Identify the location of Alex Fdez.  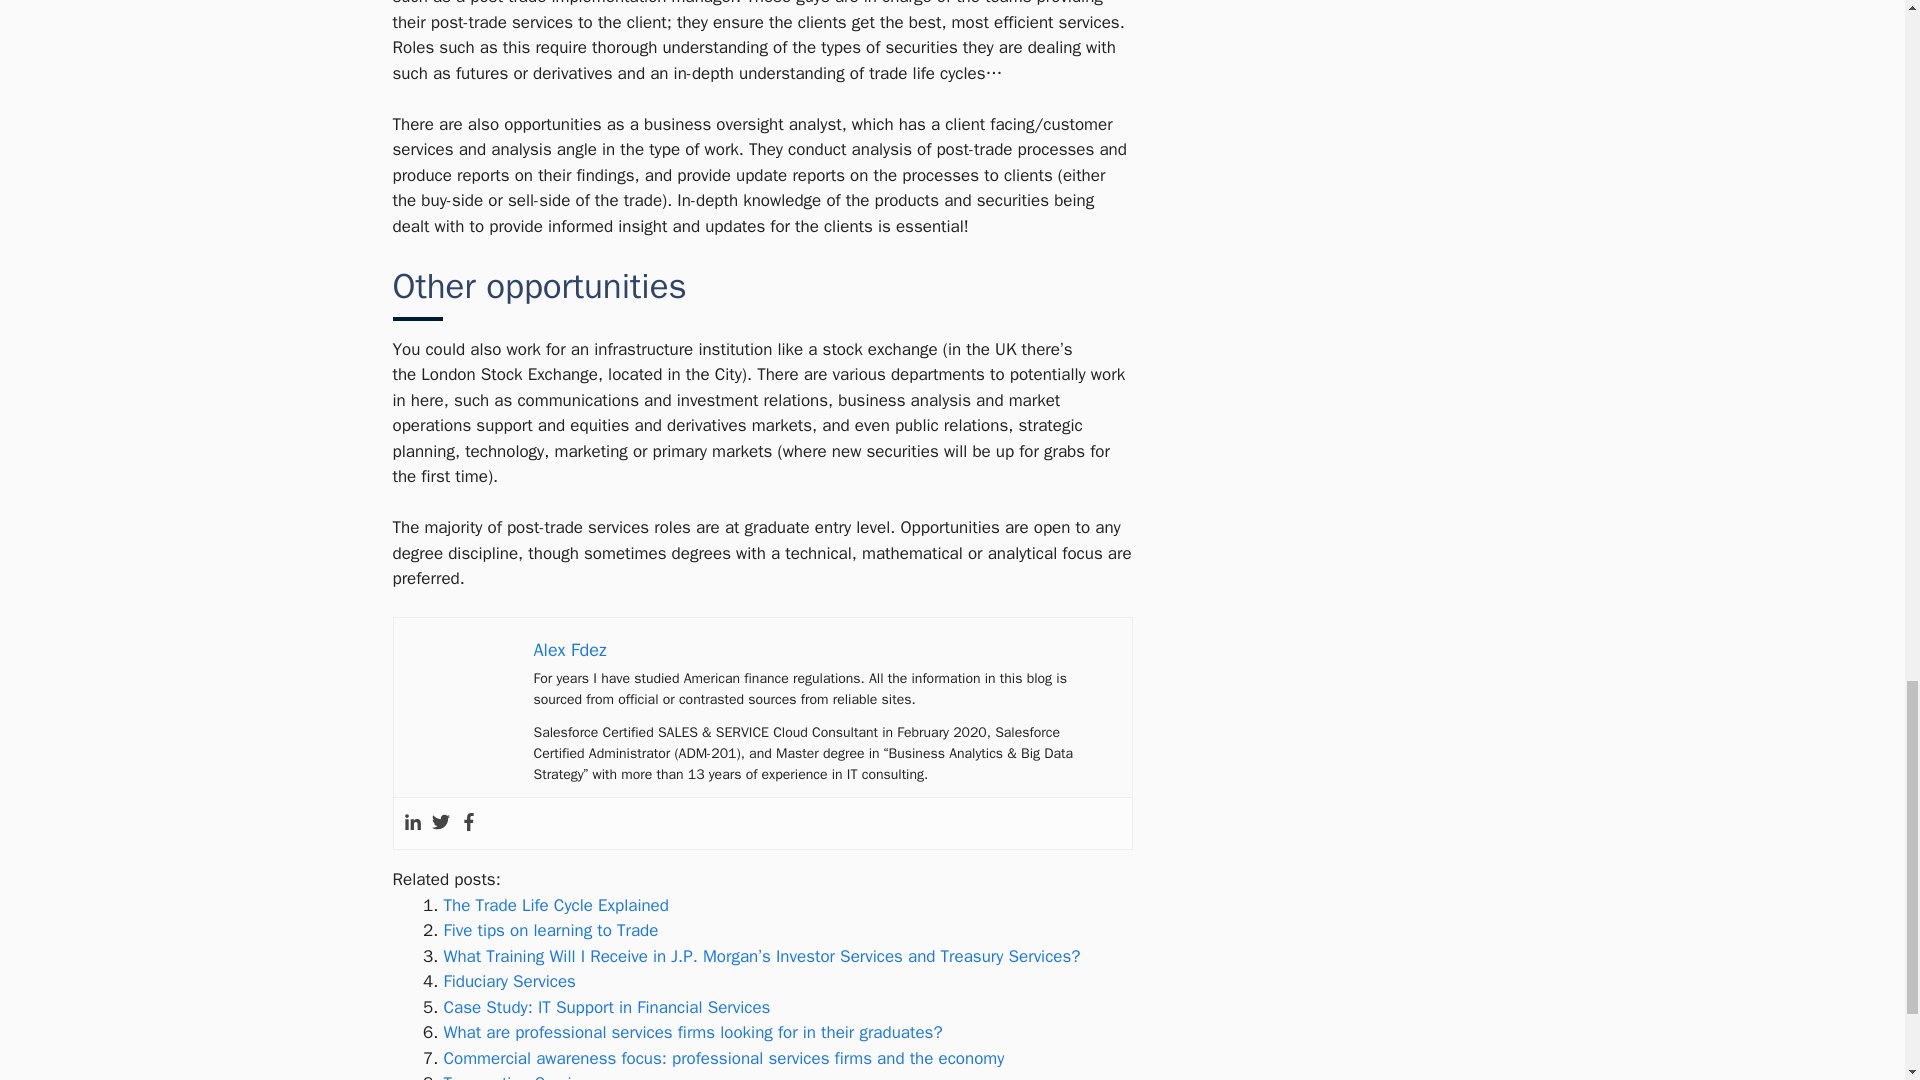
(570, 650).